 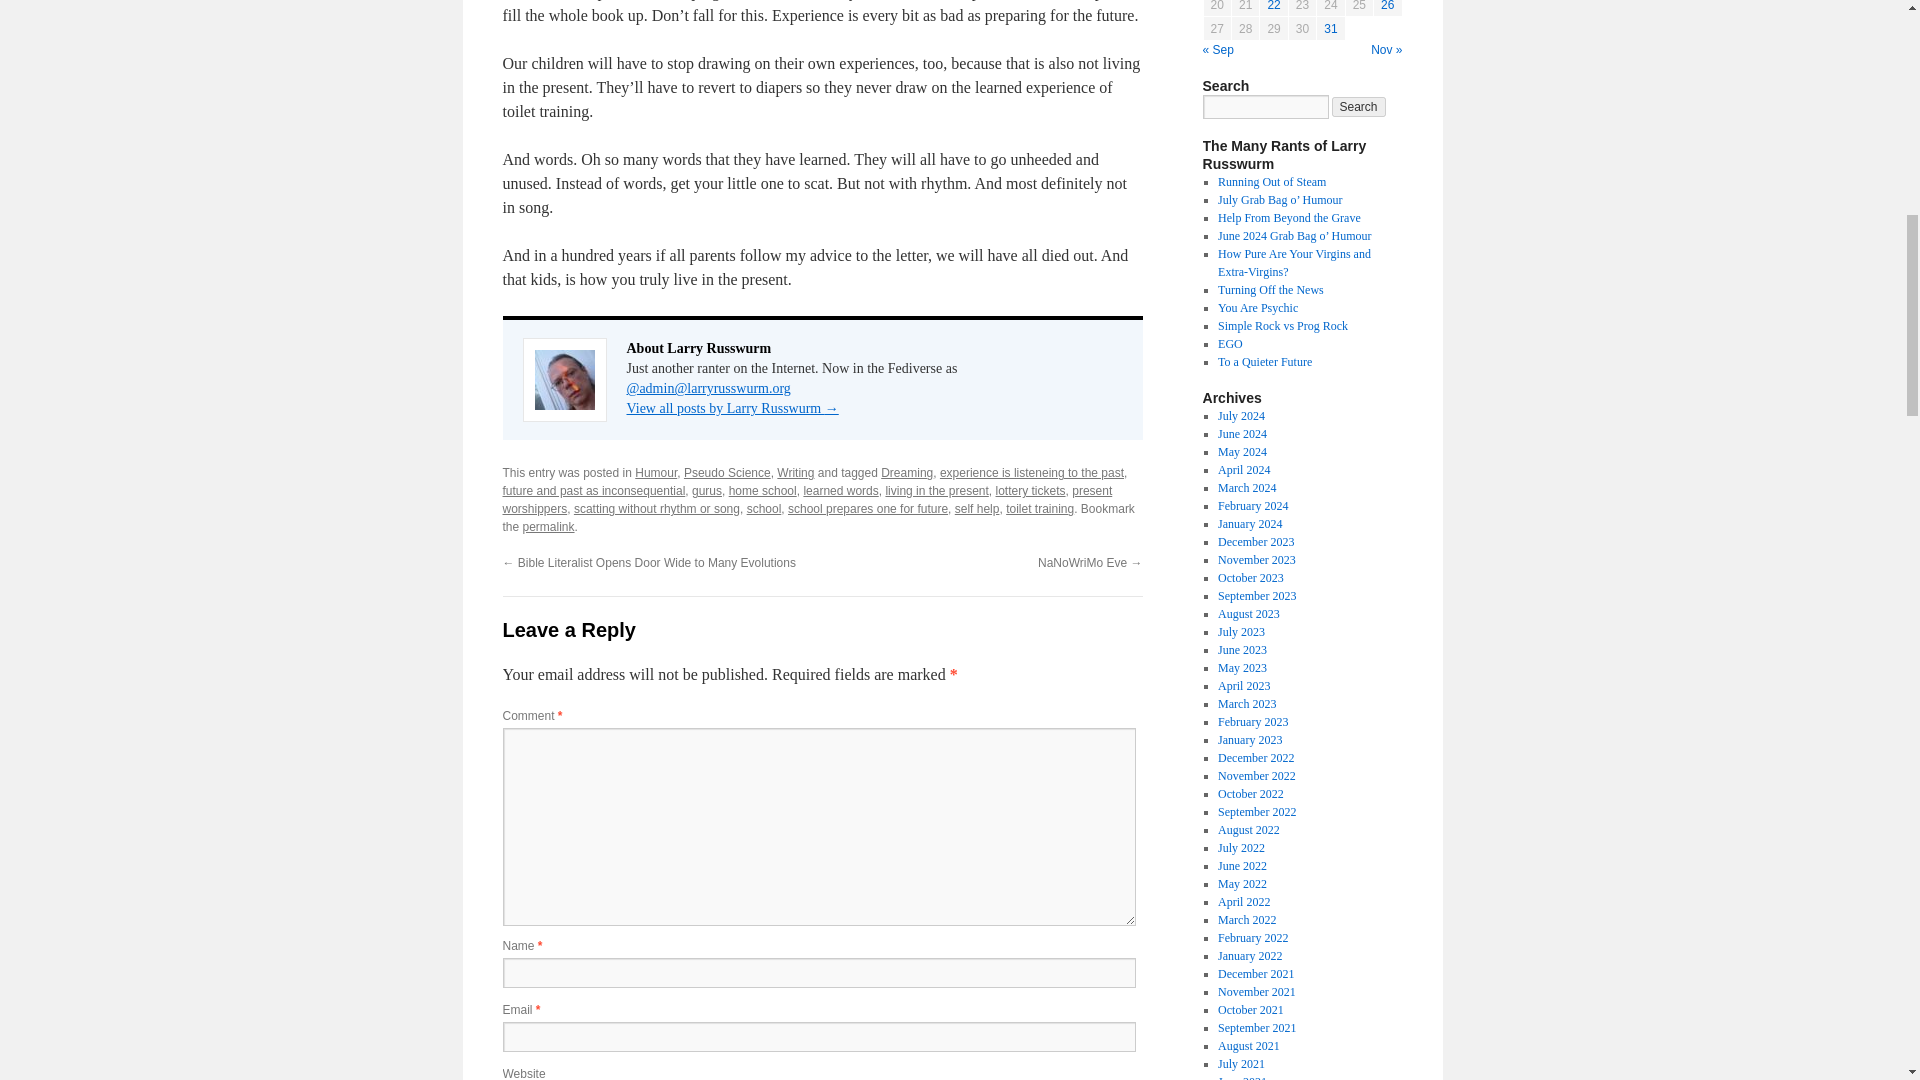 I want to click on home school, so click(x=762, y=490).